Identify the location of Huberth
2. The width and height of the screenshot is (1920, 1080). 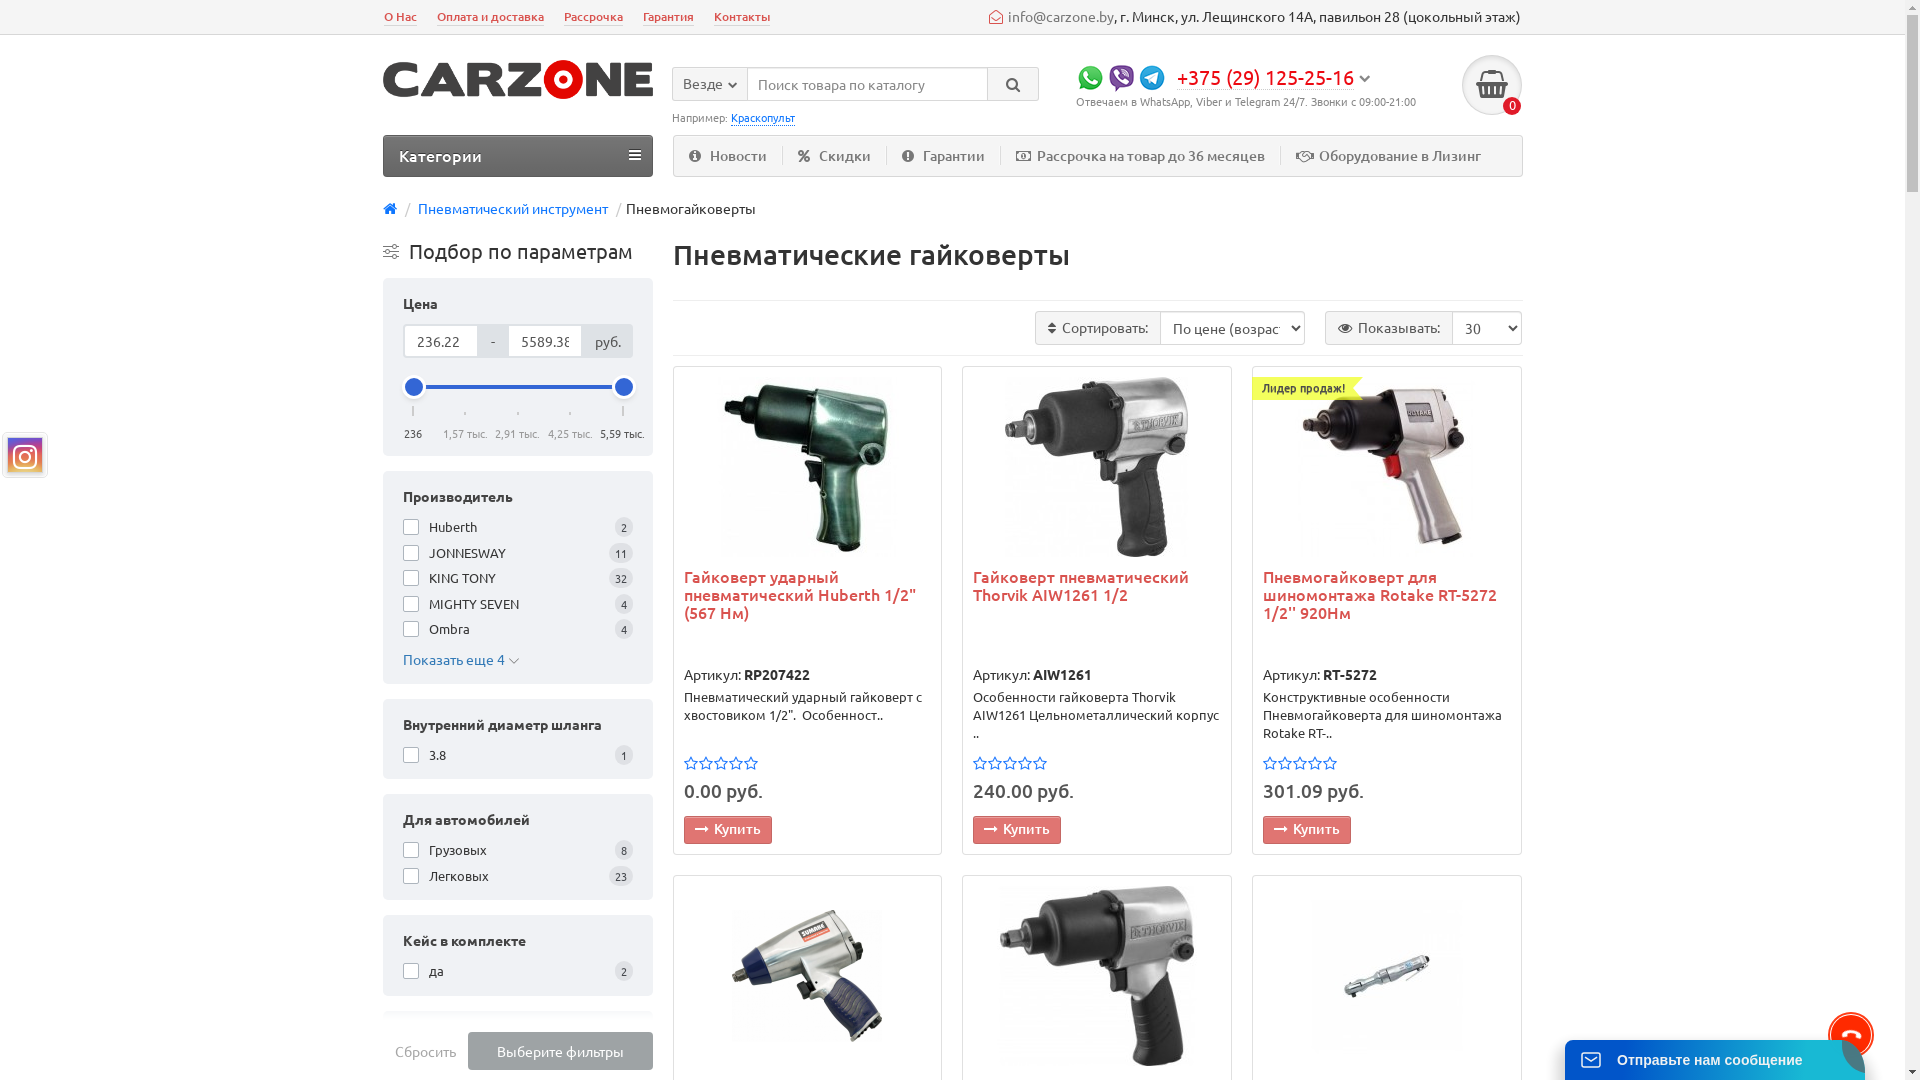
(517, 527).